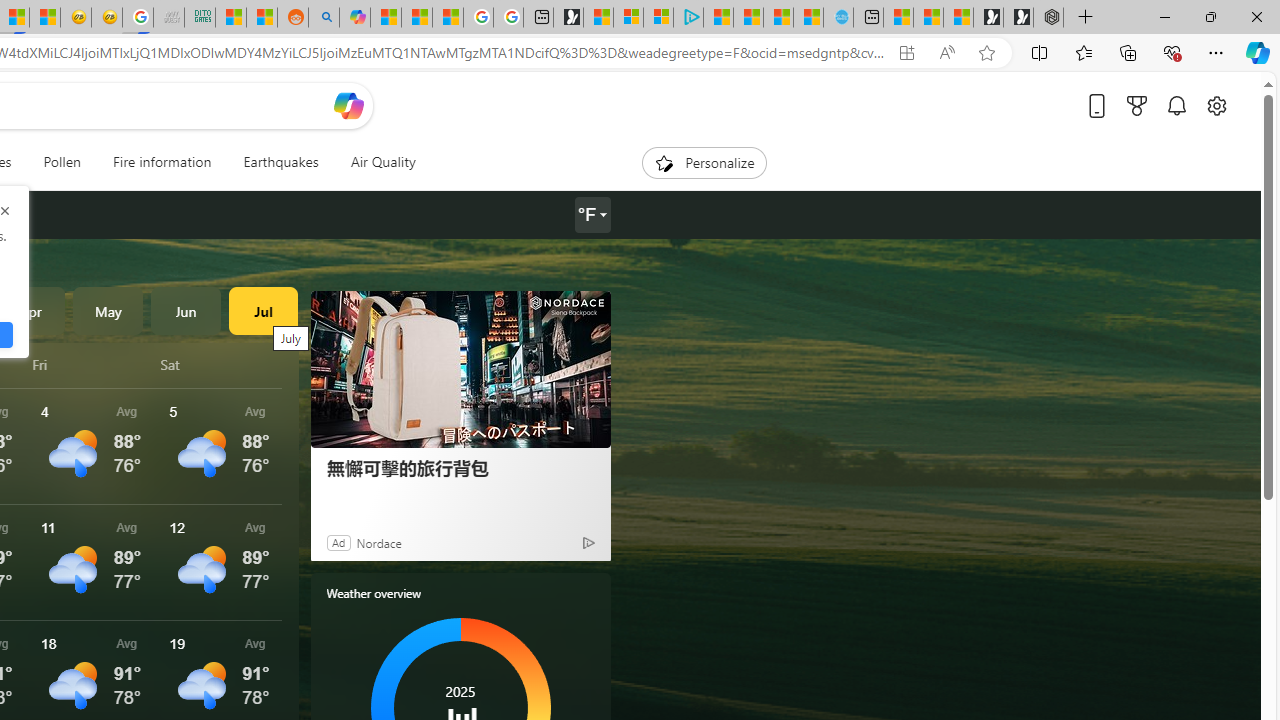 This screenshot has height=720, width=1280. I want to click on Pollen, so click(62, 162).